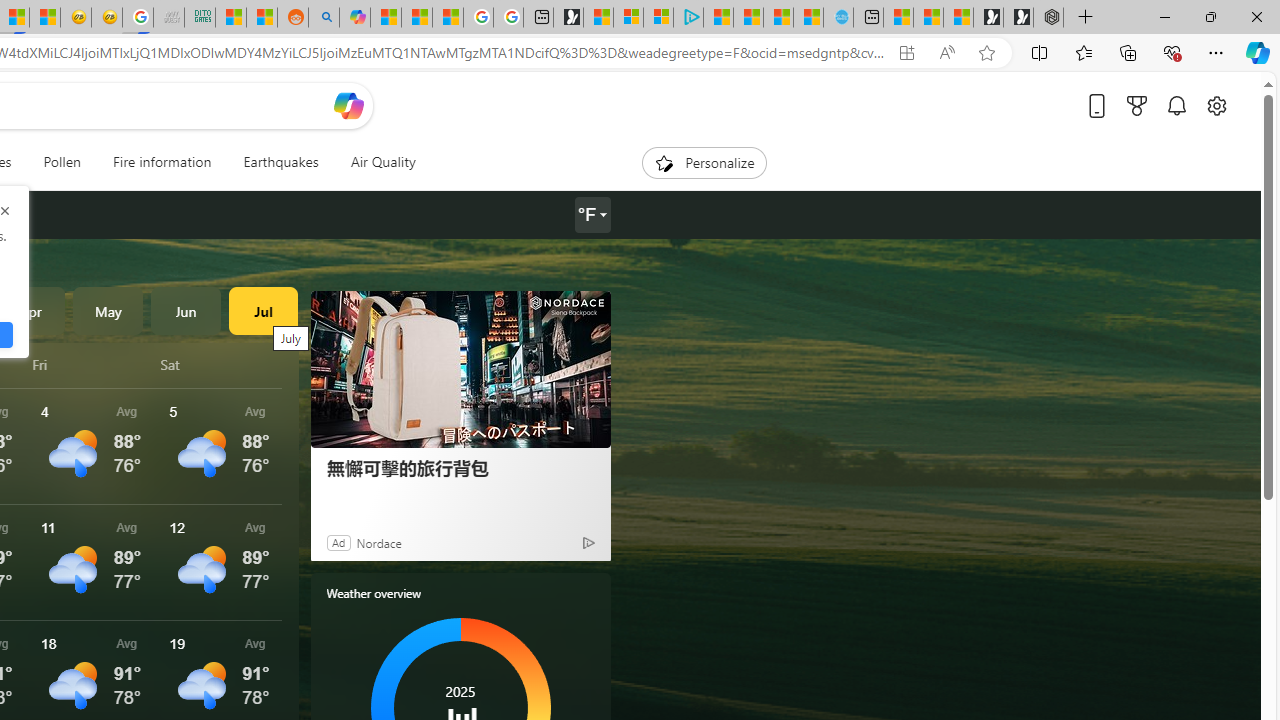 This screenshot has height=720, width=1280. I want to click on Pollen, so click(62, 162).